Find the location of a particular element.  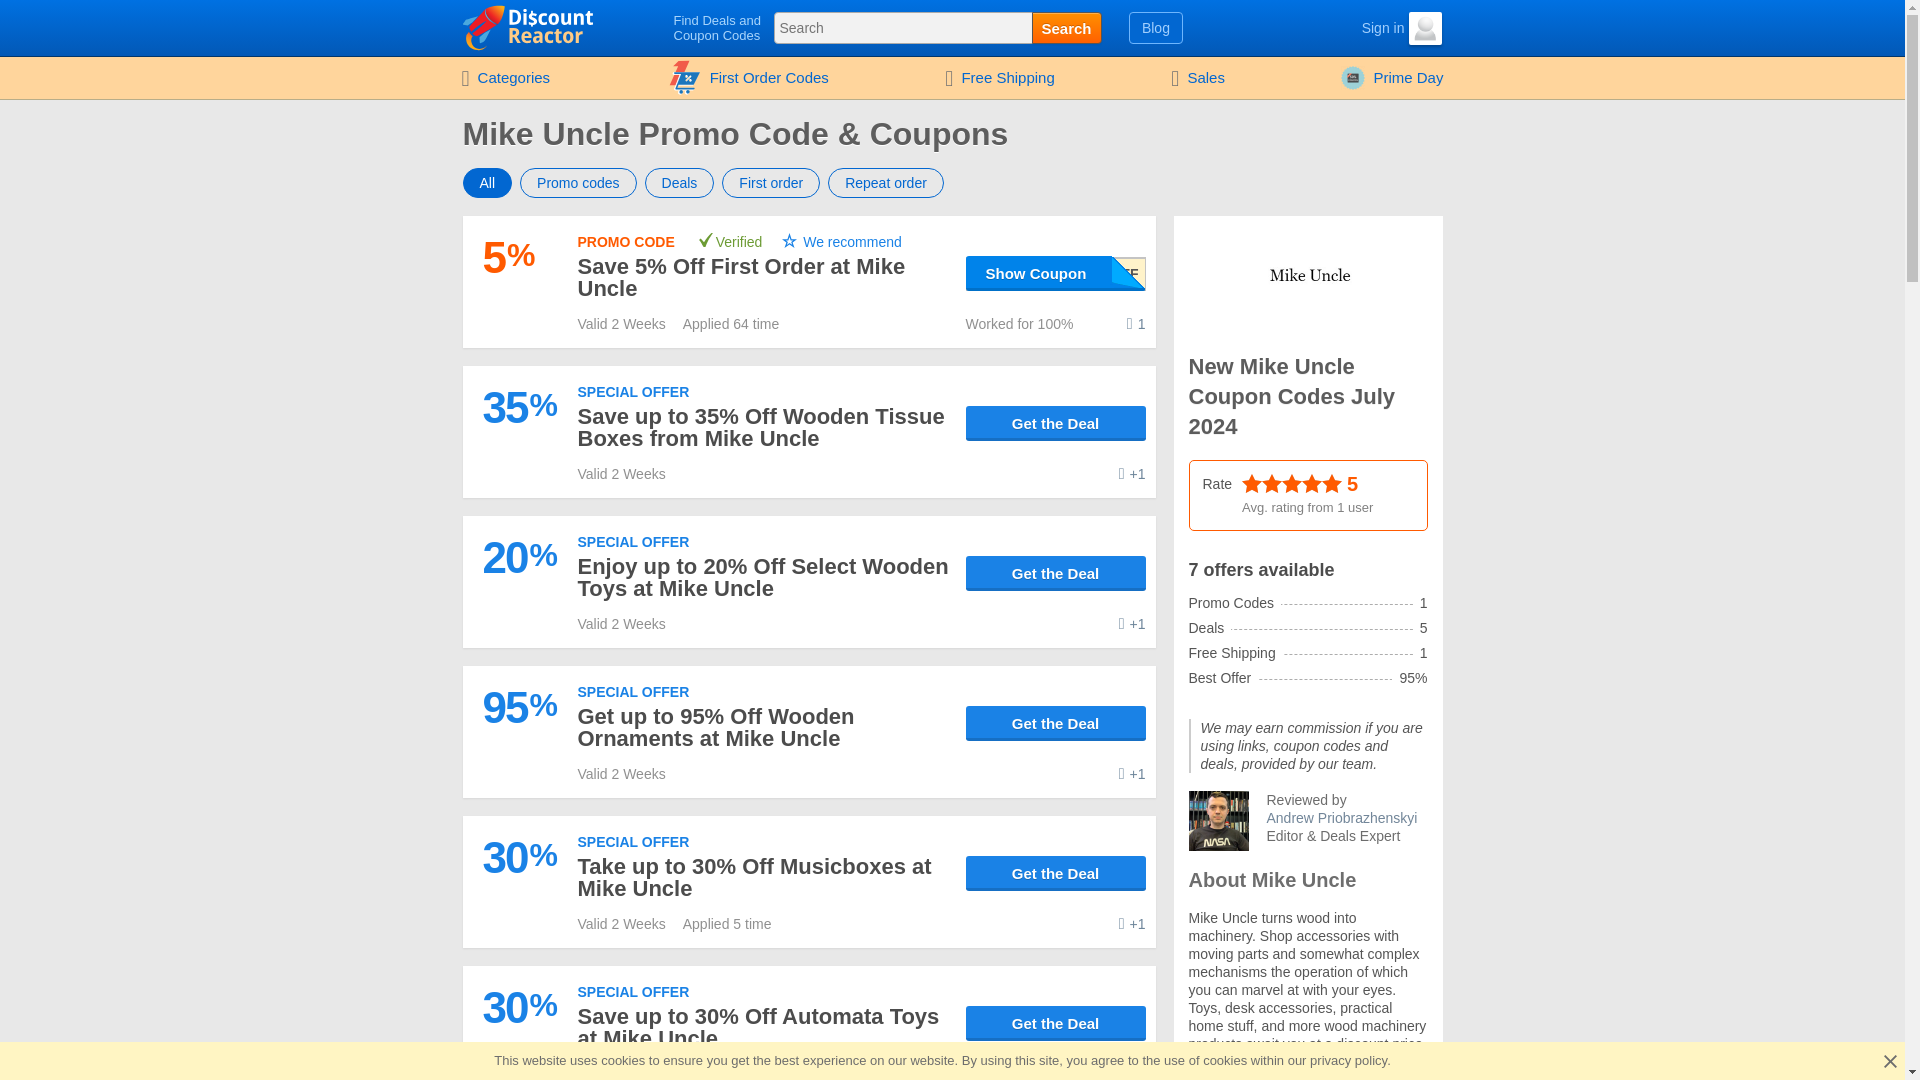

Leave your comment  is located at coordinates (1132, 623).